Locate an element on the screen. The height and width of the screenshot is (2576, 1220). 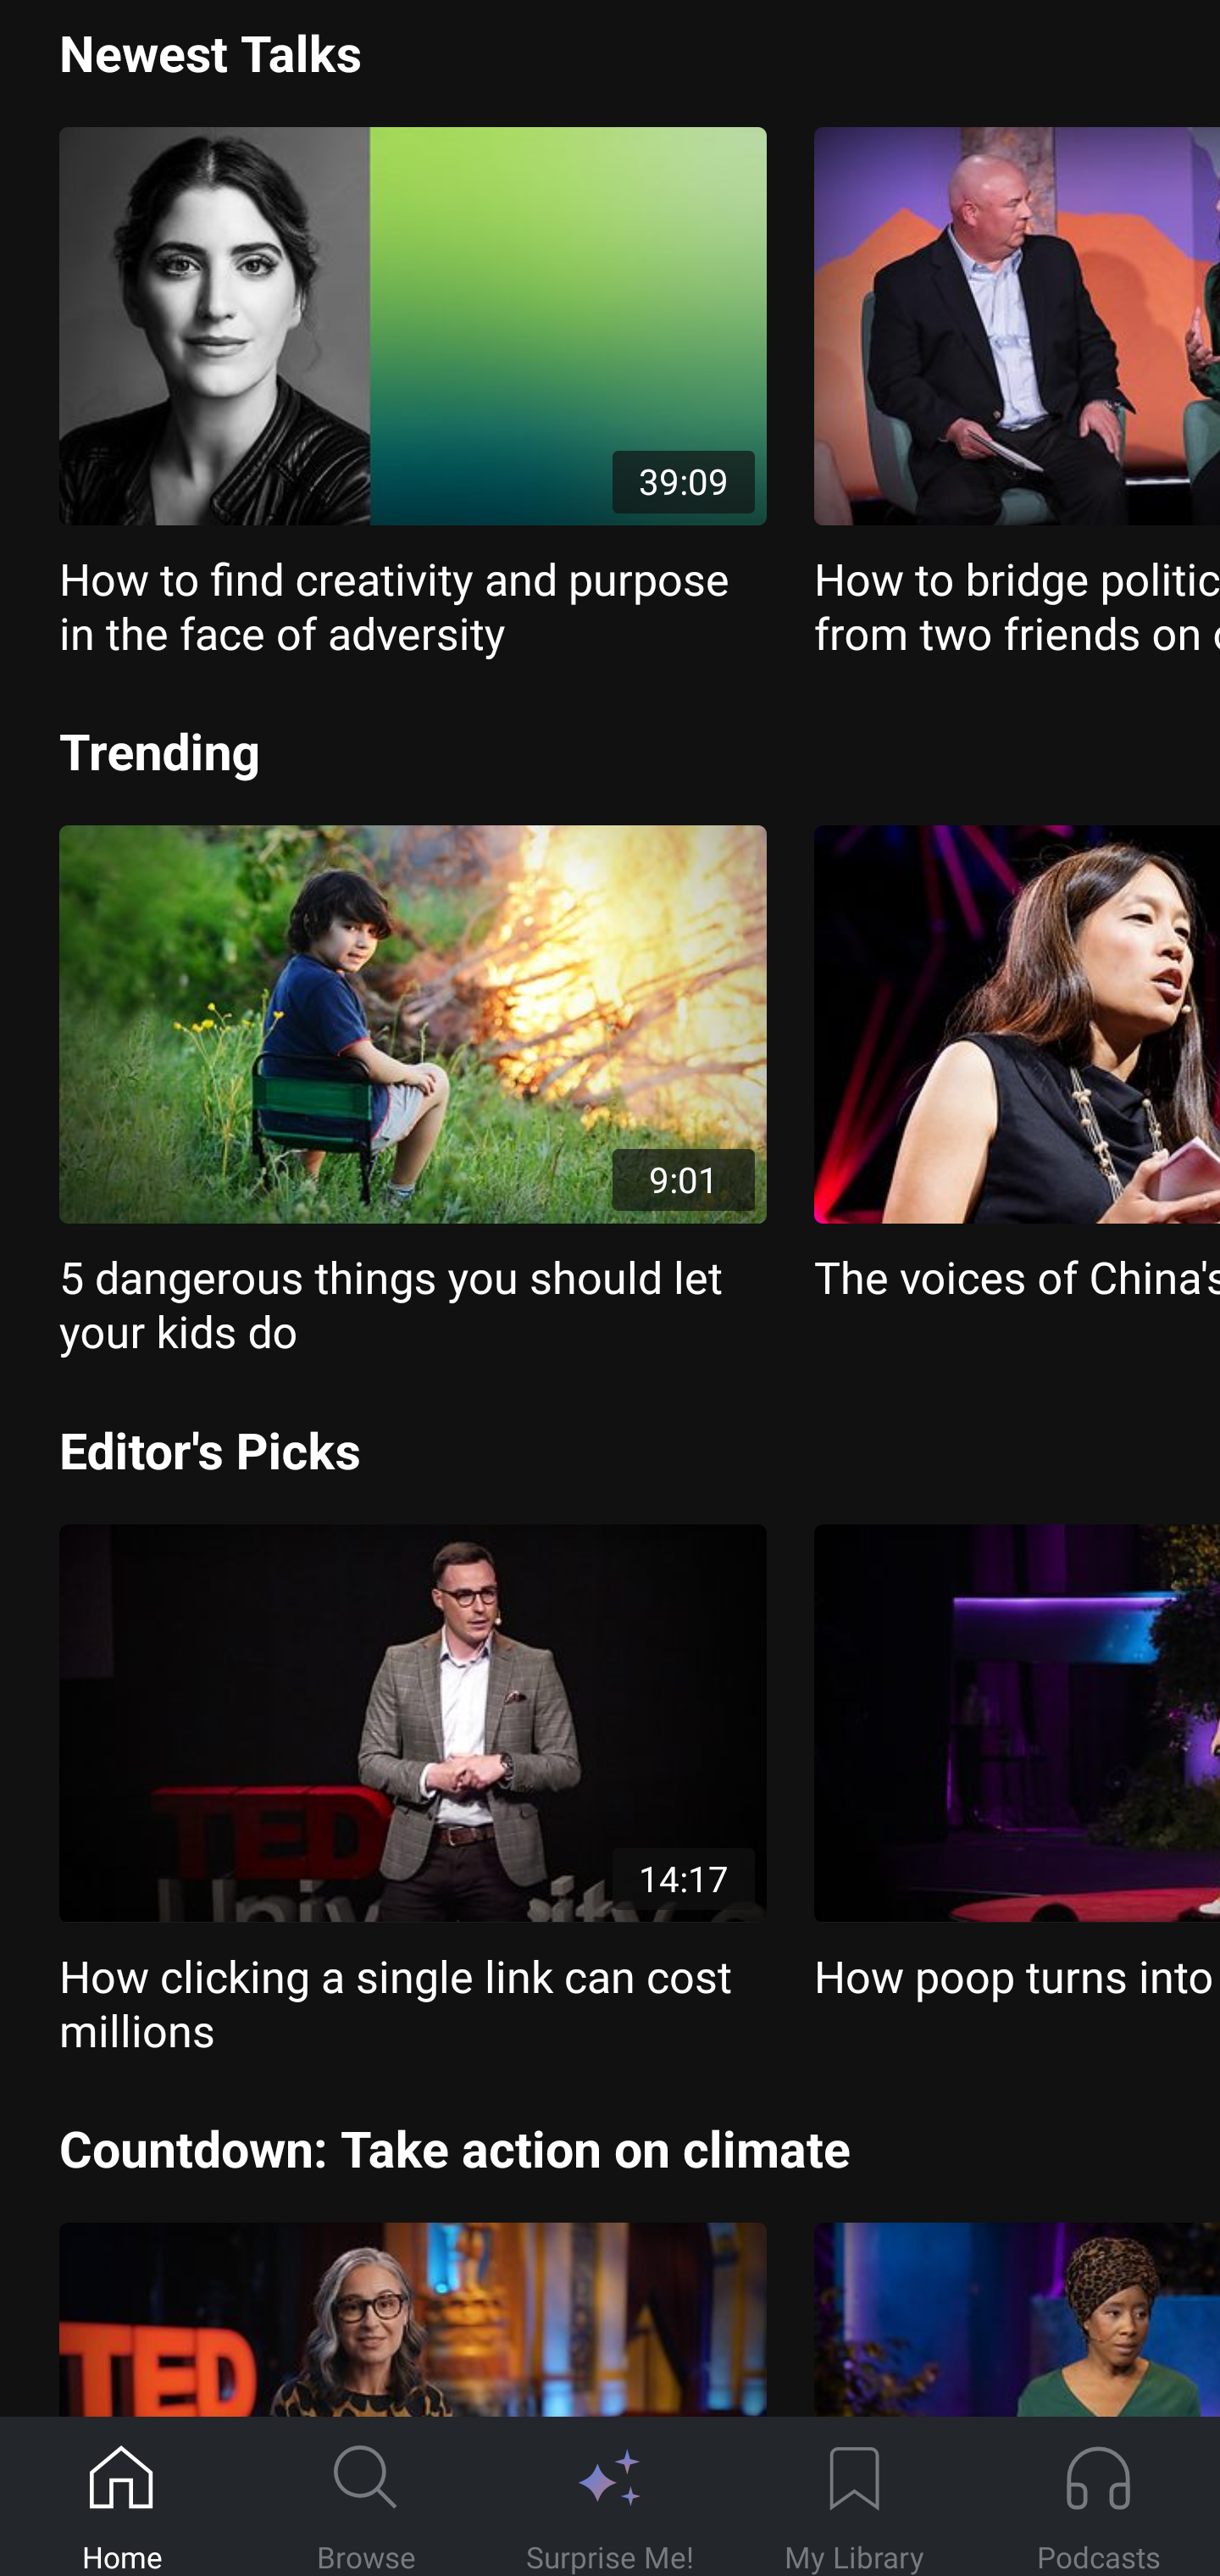
Browse is located at coordinates (366, 2497).